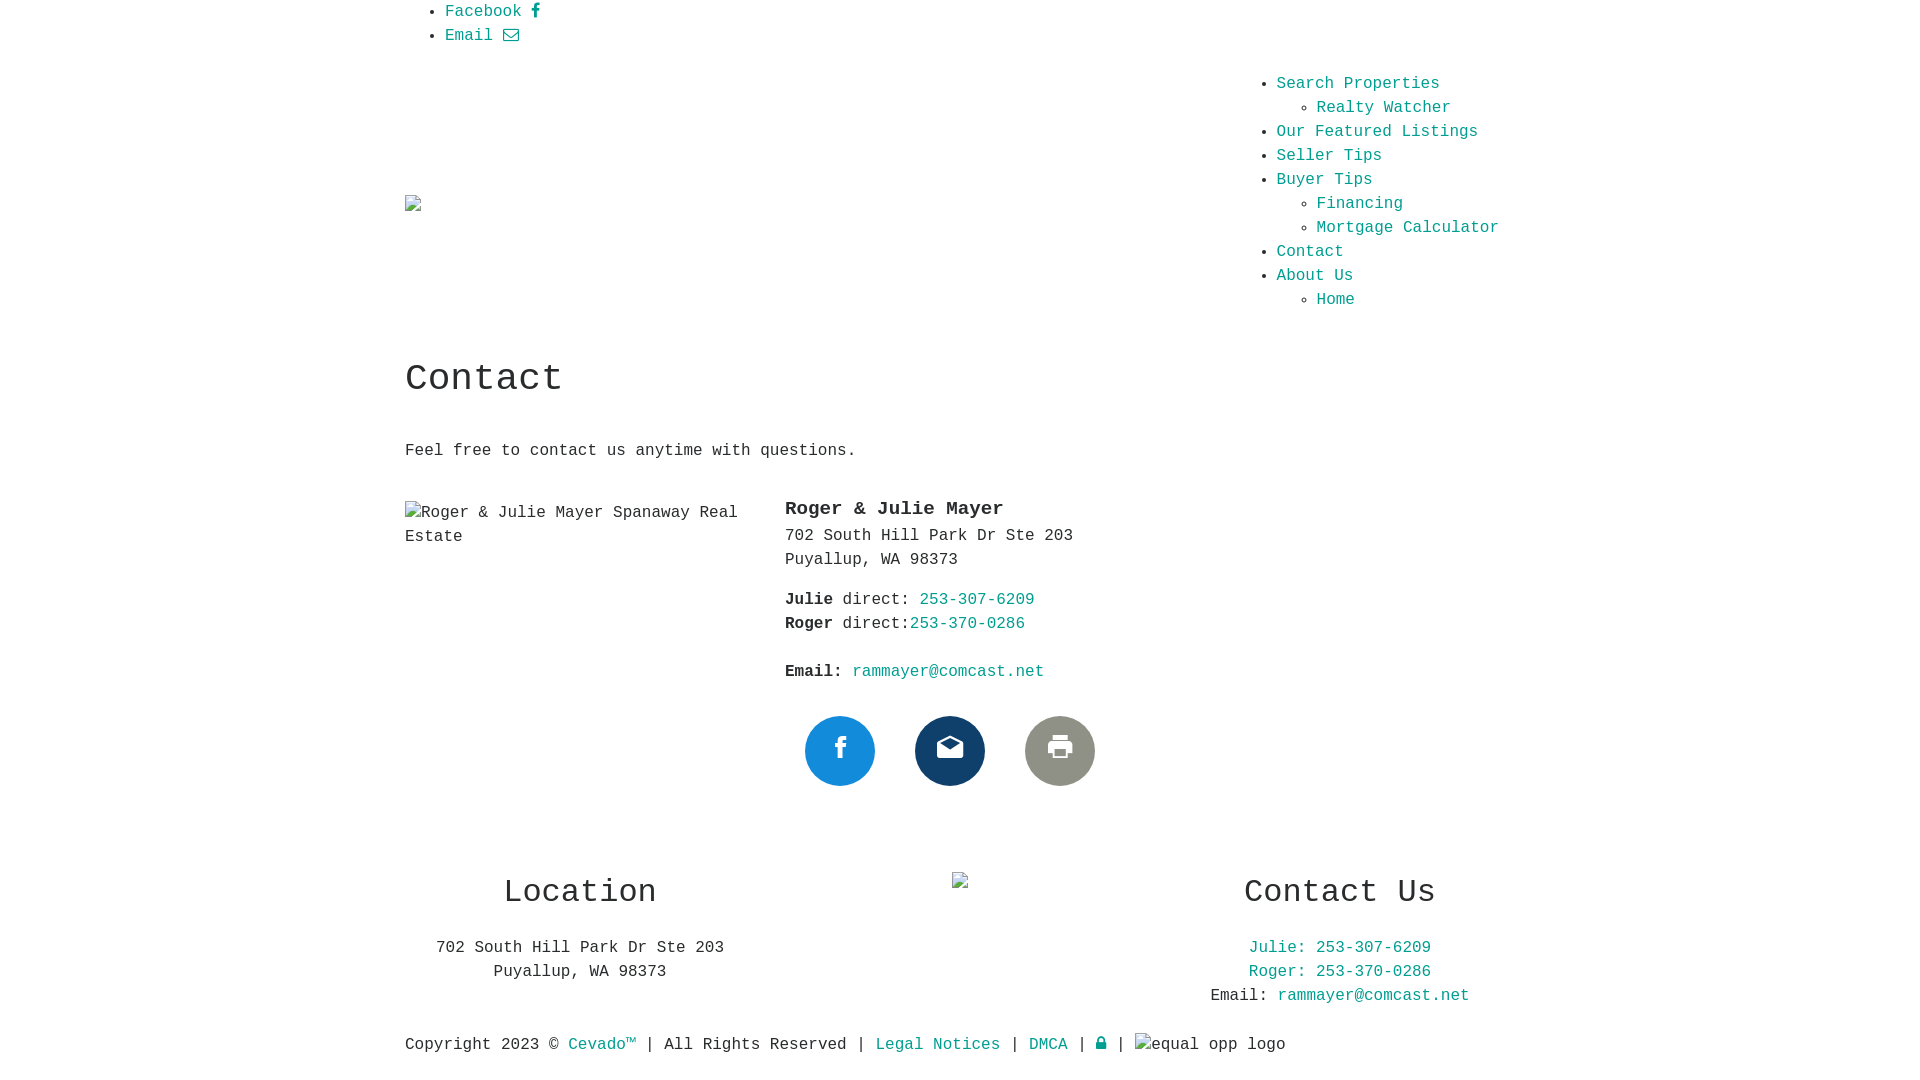  What do you see at coordinates (968, 624) in the screenshot?
I see `253-370-0286` at bounding box center [968, 624].